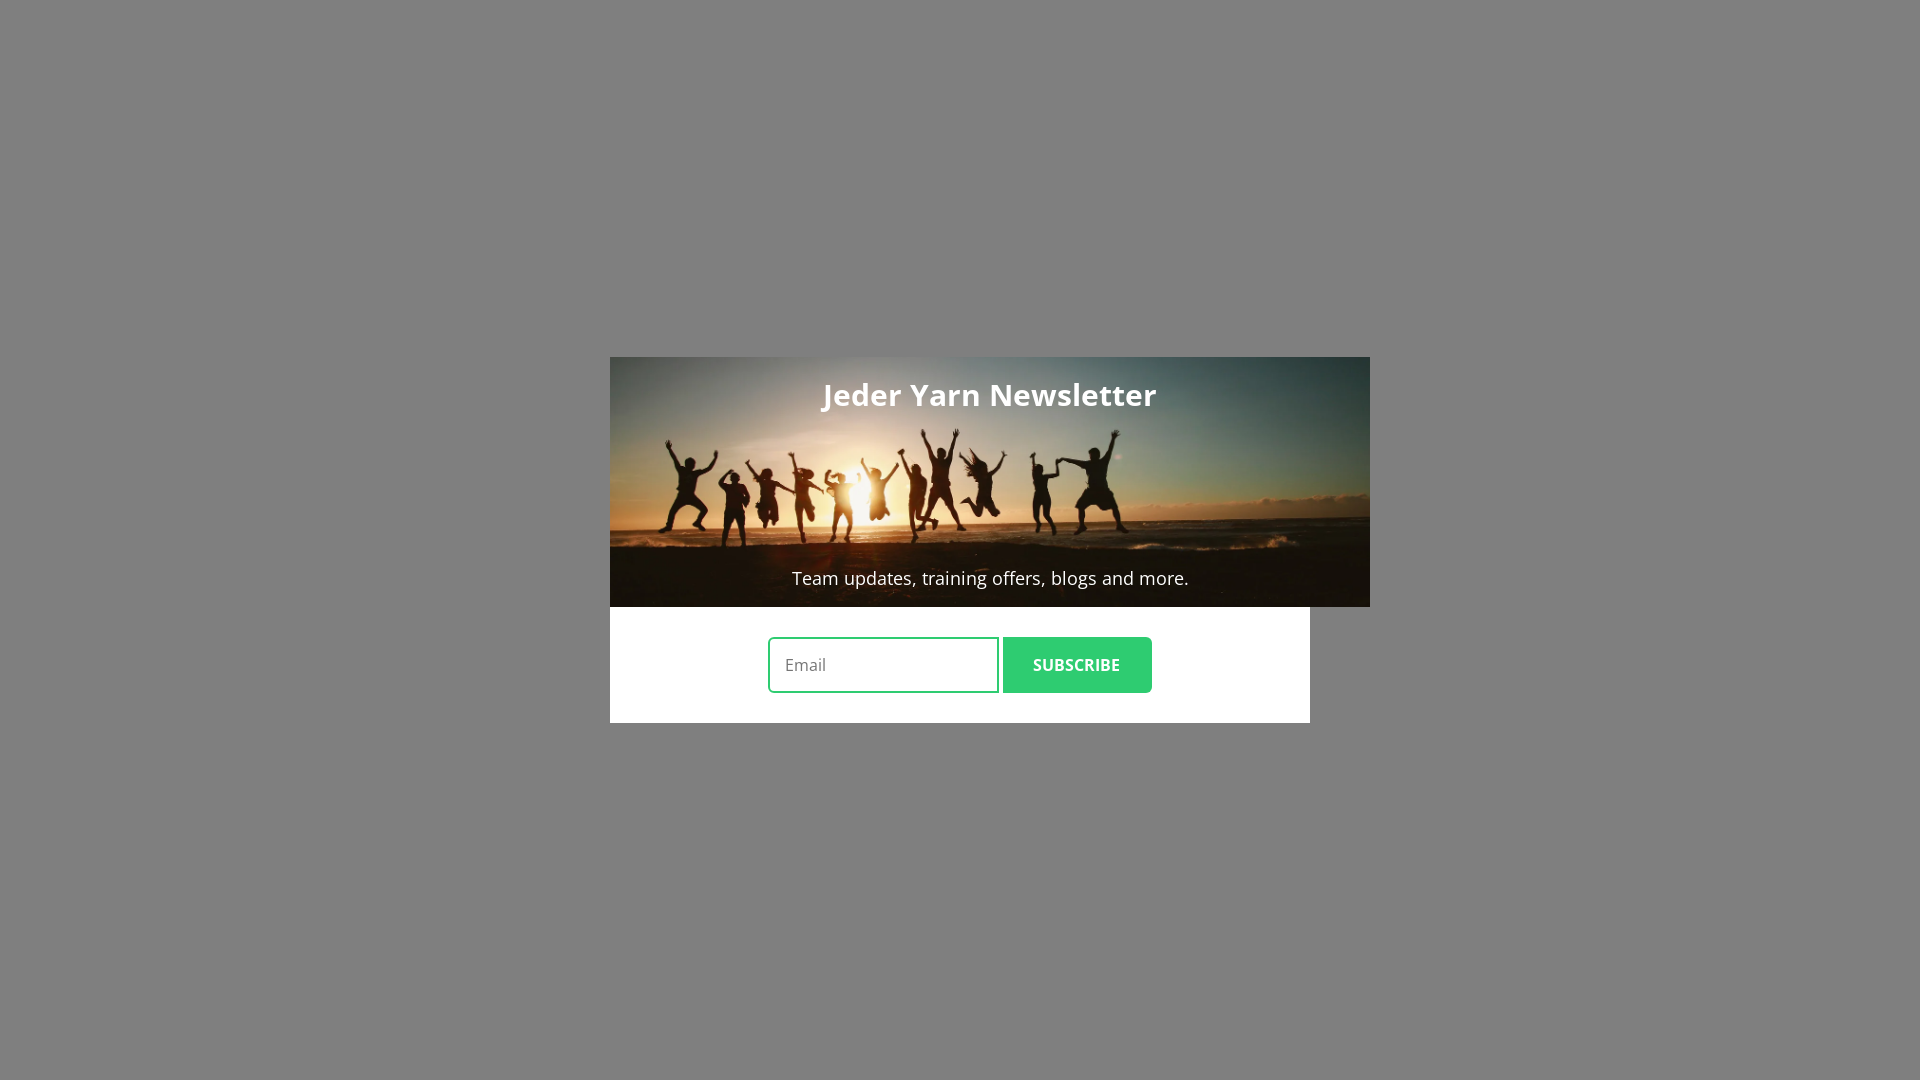 The height and width of the screenshot is (1080, 1920). Describe the element at coordinates (143, 784) in the screenshot. I see `Roving Listeners` at that location.